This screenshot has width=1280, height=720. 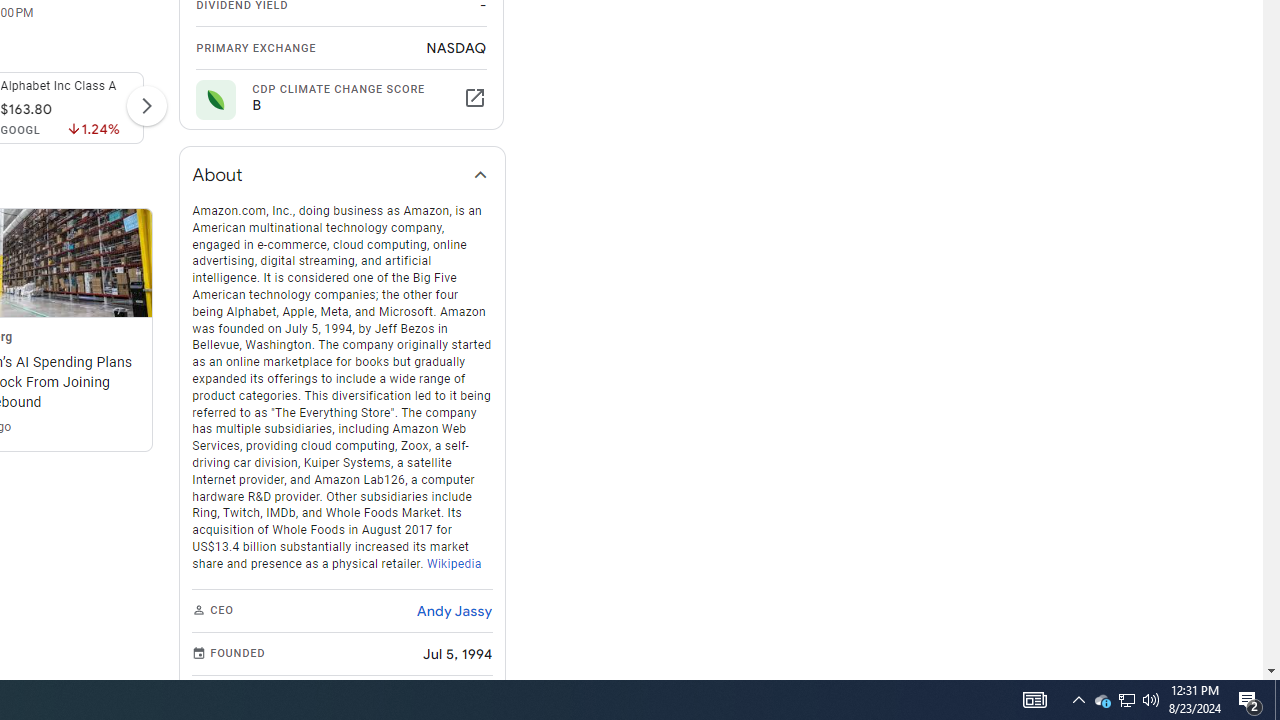 I want to click on Andy Jassy, so click(x=454, y=610).